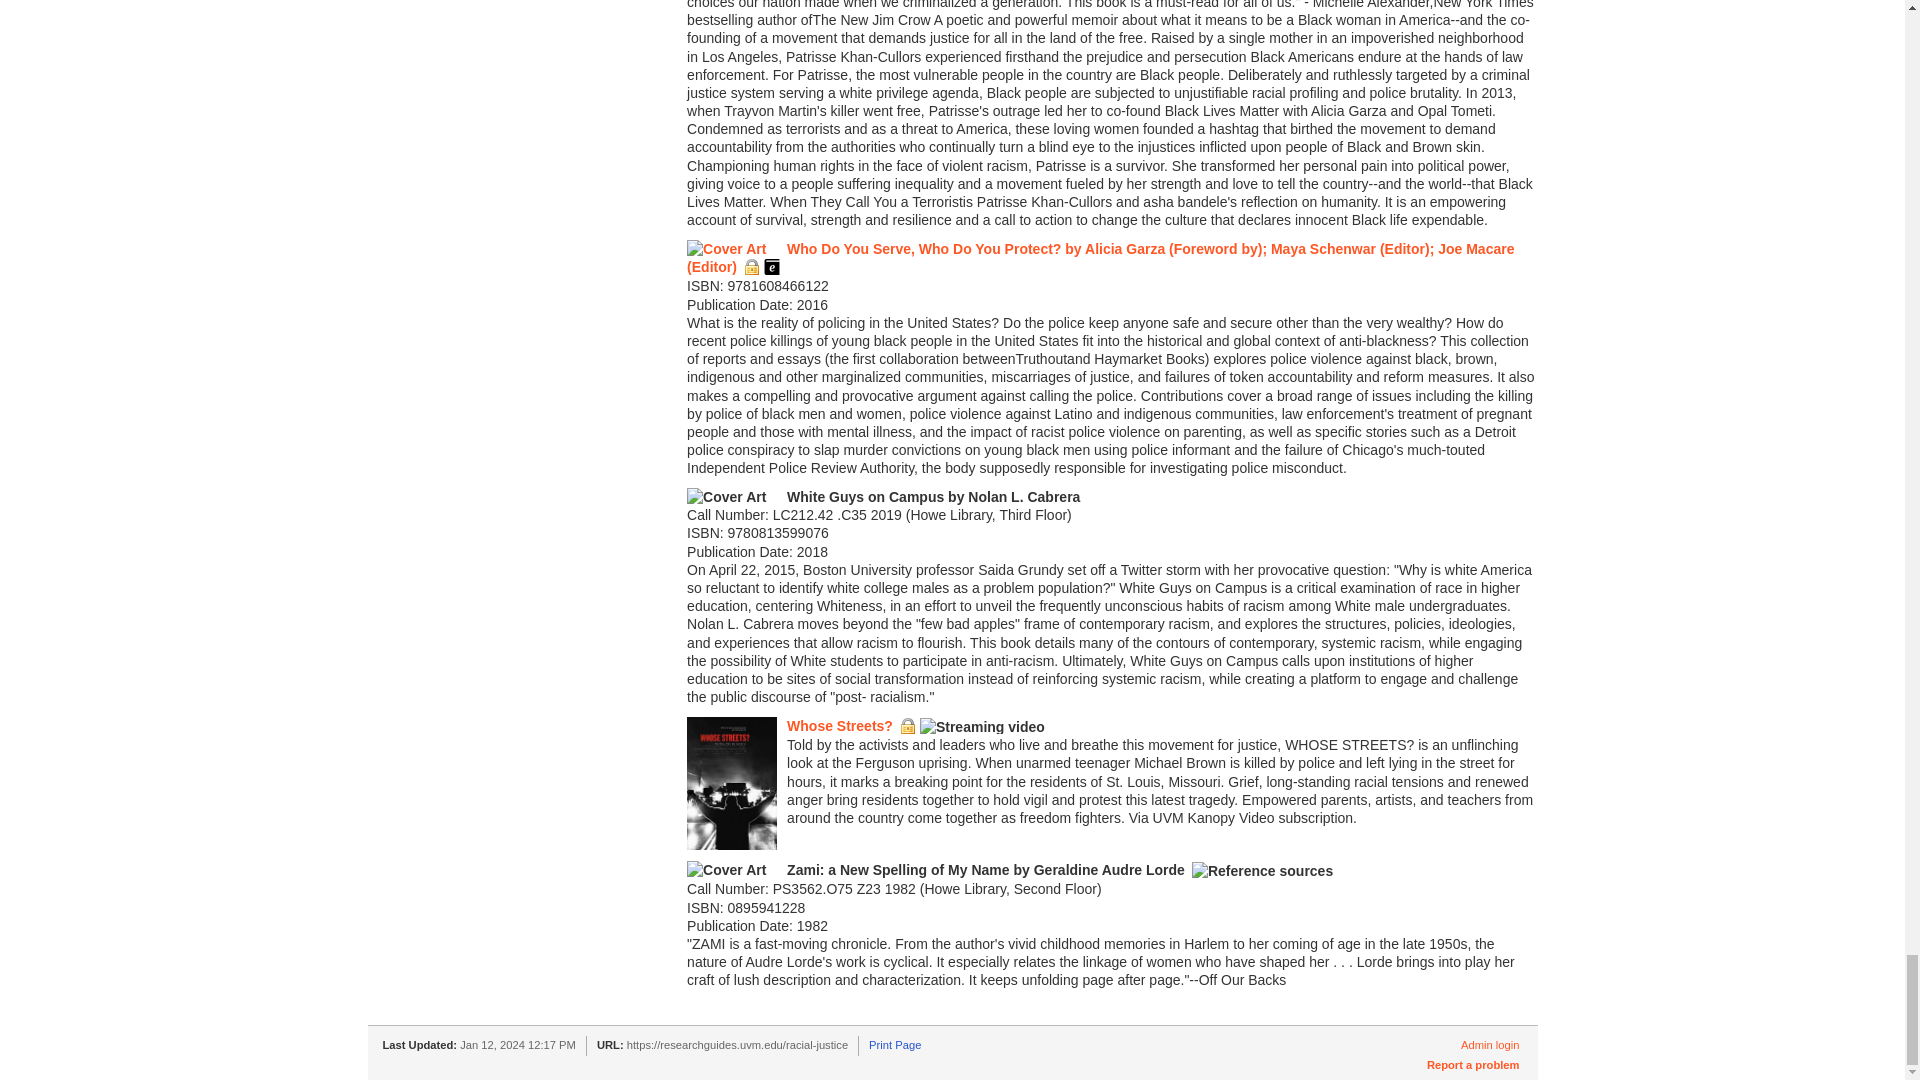  I want to click on Whose Streets?, so click(840, 726).